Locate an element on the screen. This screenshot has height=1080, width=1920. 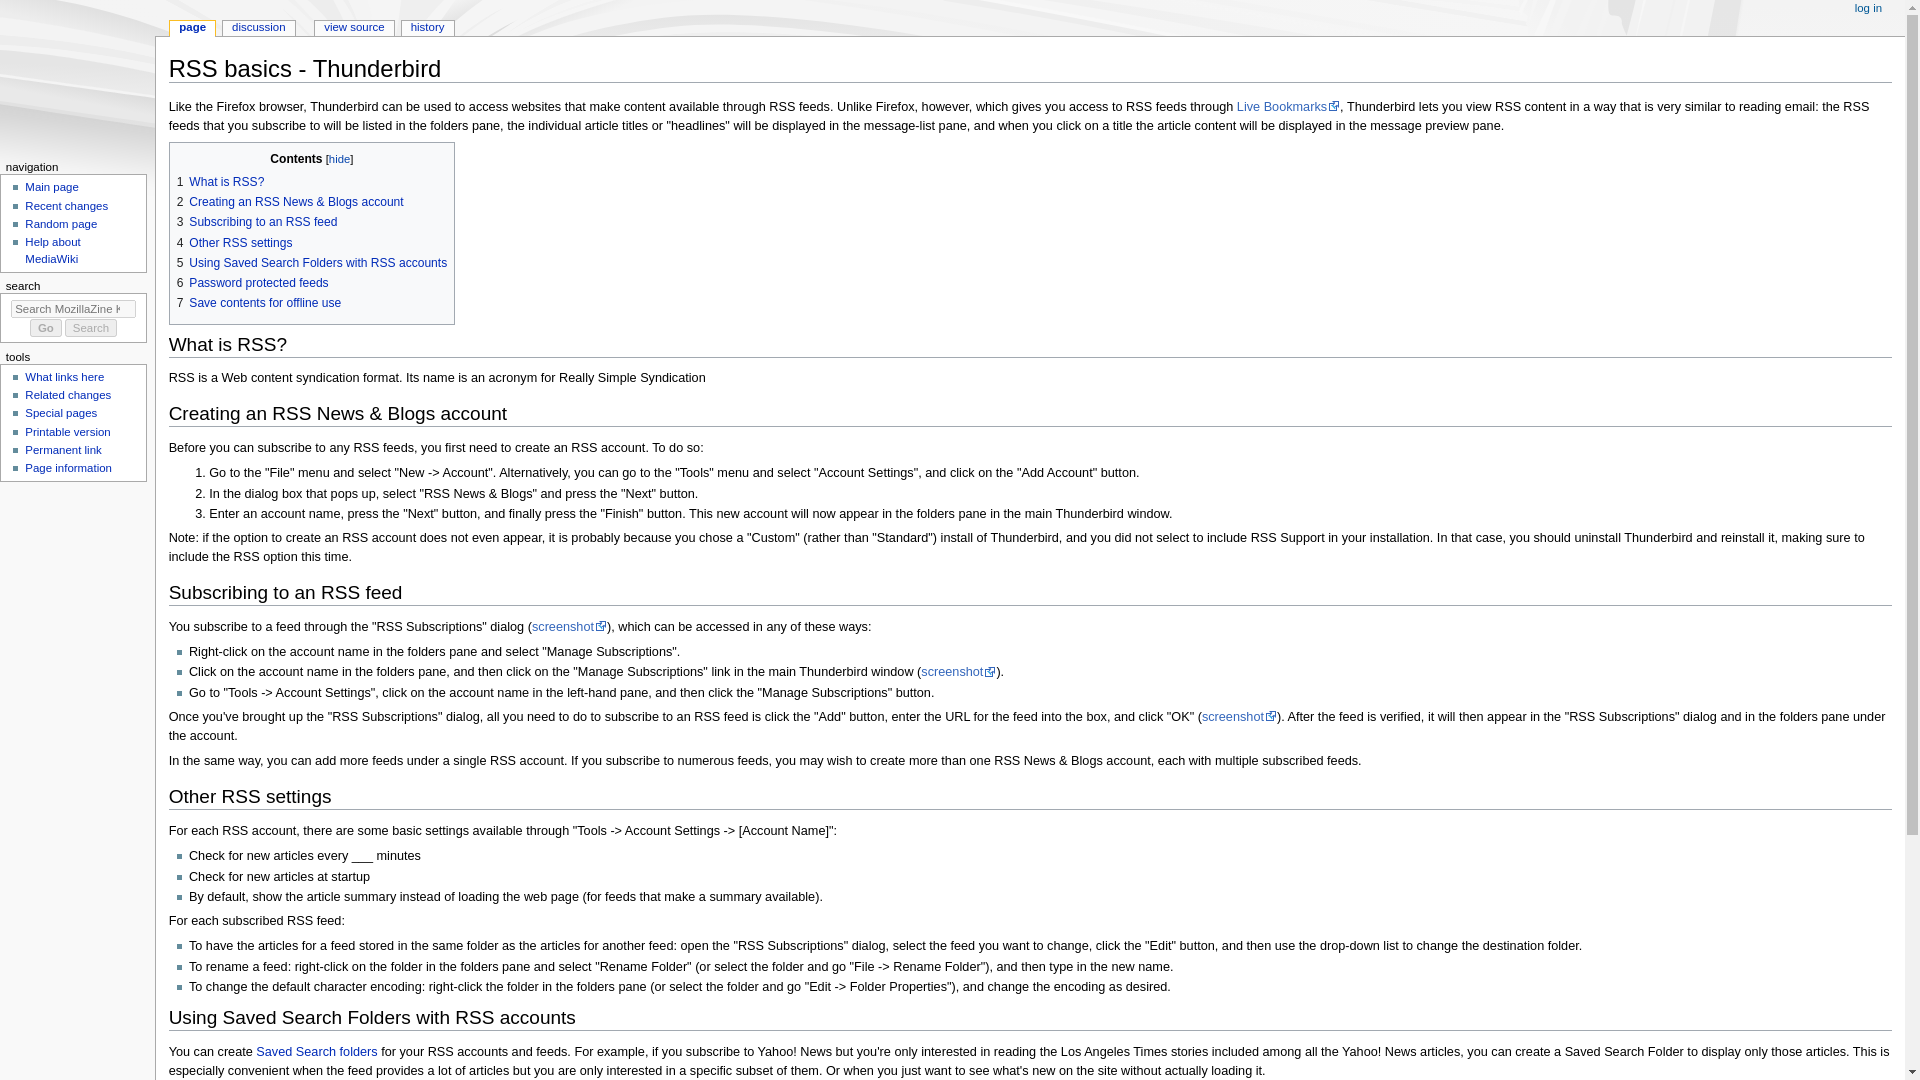
history is located at coordinates (427, 28).